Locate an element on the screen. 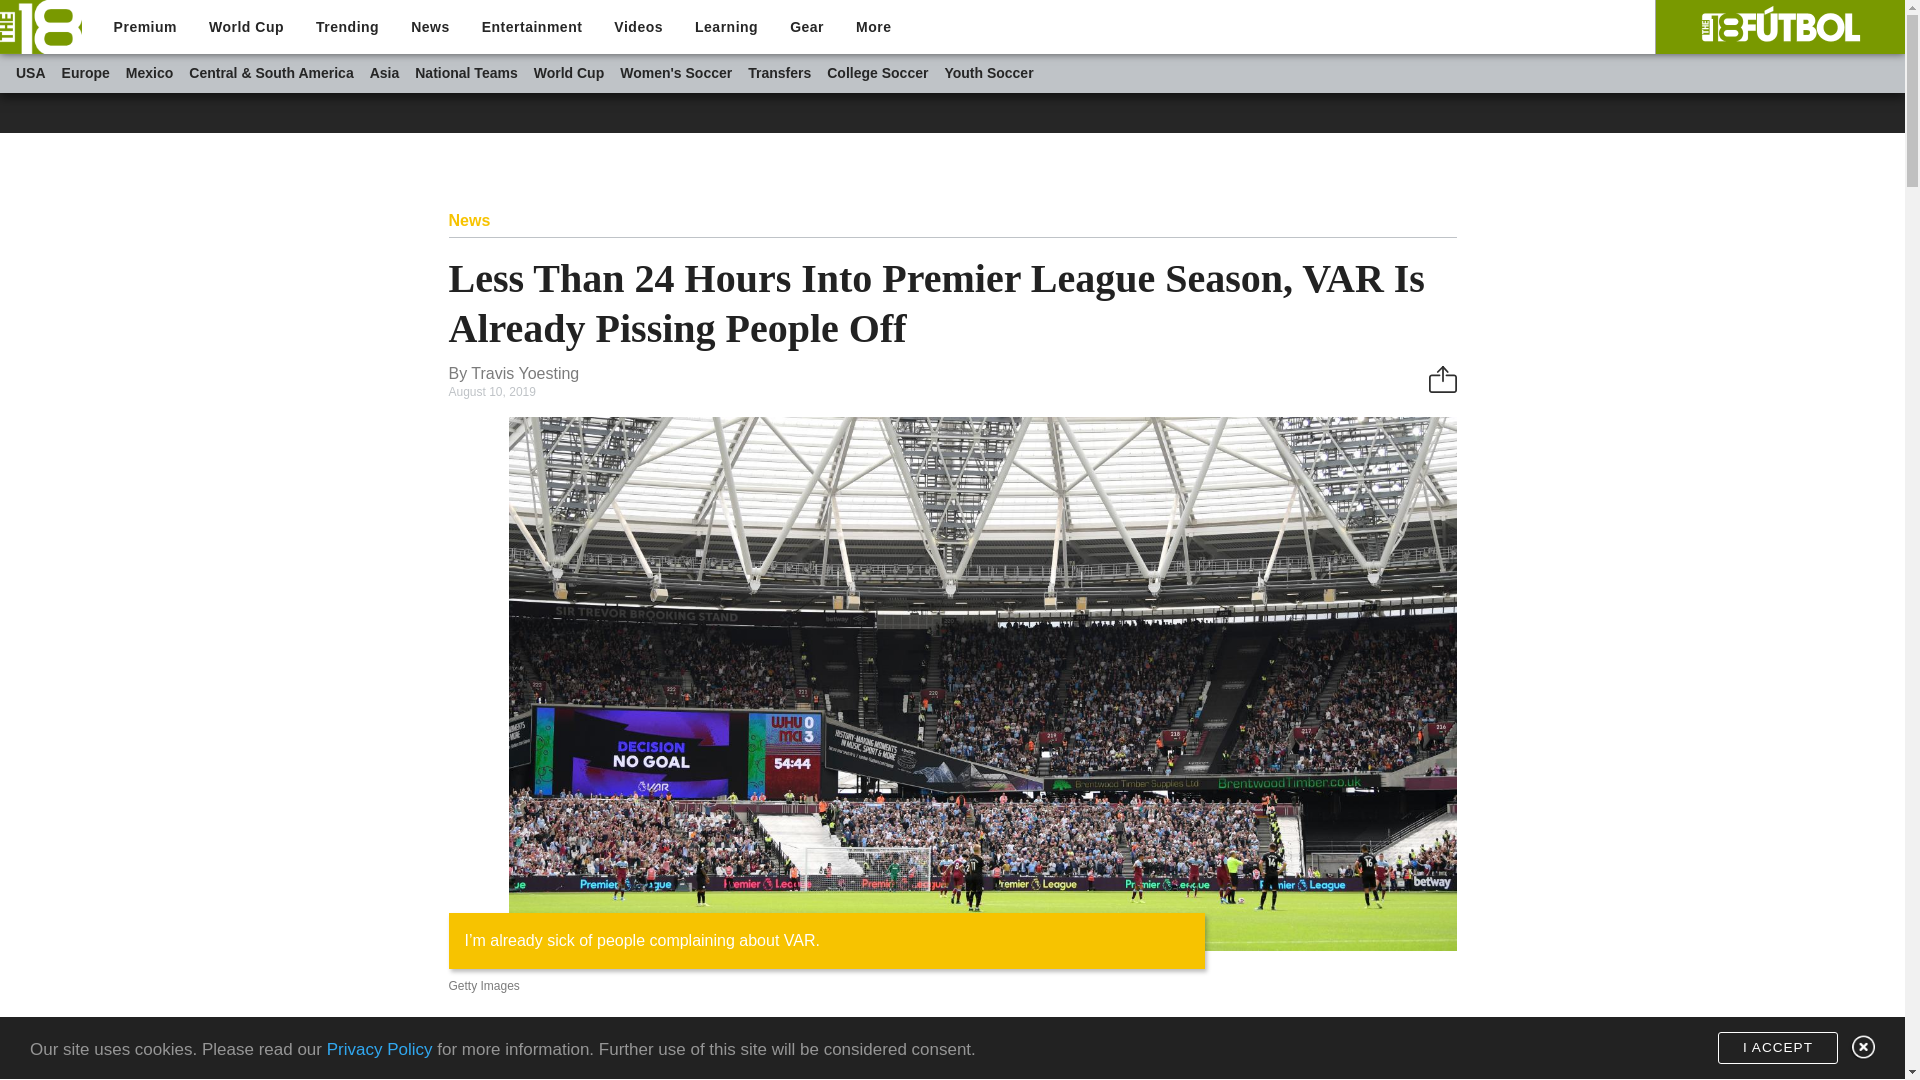 The height and width of the screenshot is (1080, 1920). I ACCEPT is located at coordinates (1778, 1048).